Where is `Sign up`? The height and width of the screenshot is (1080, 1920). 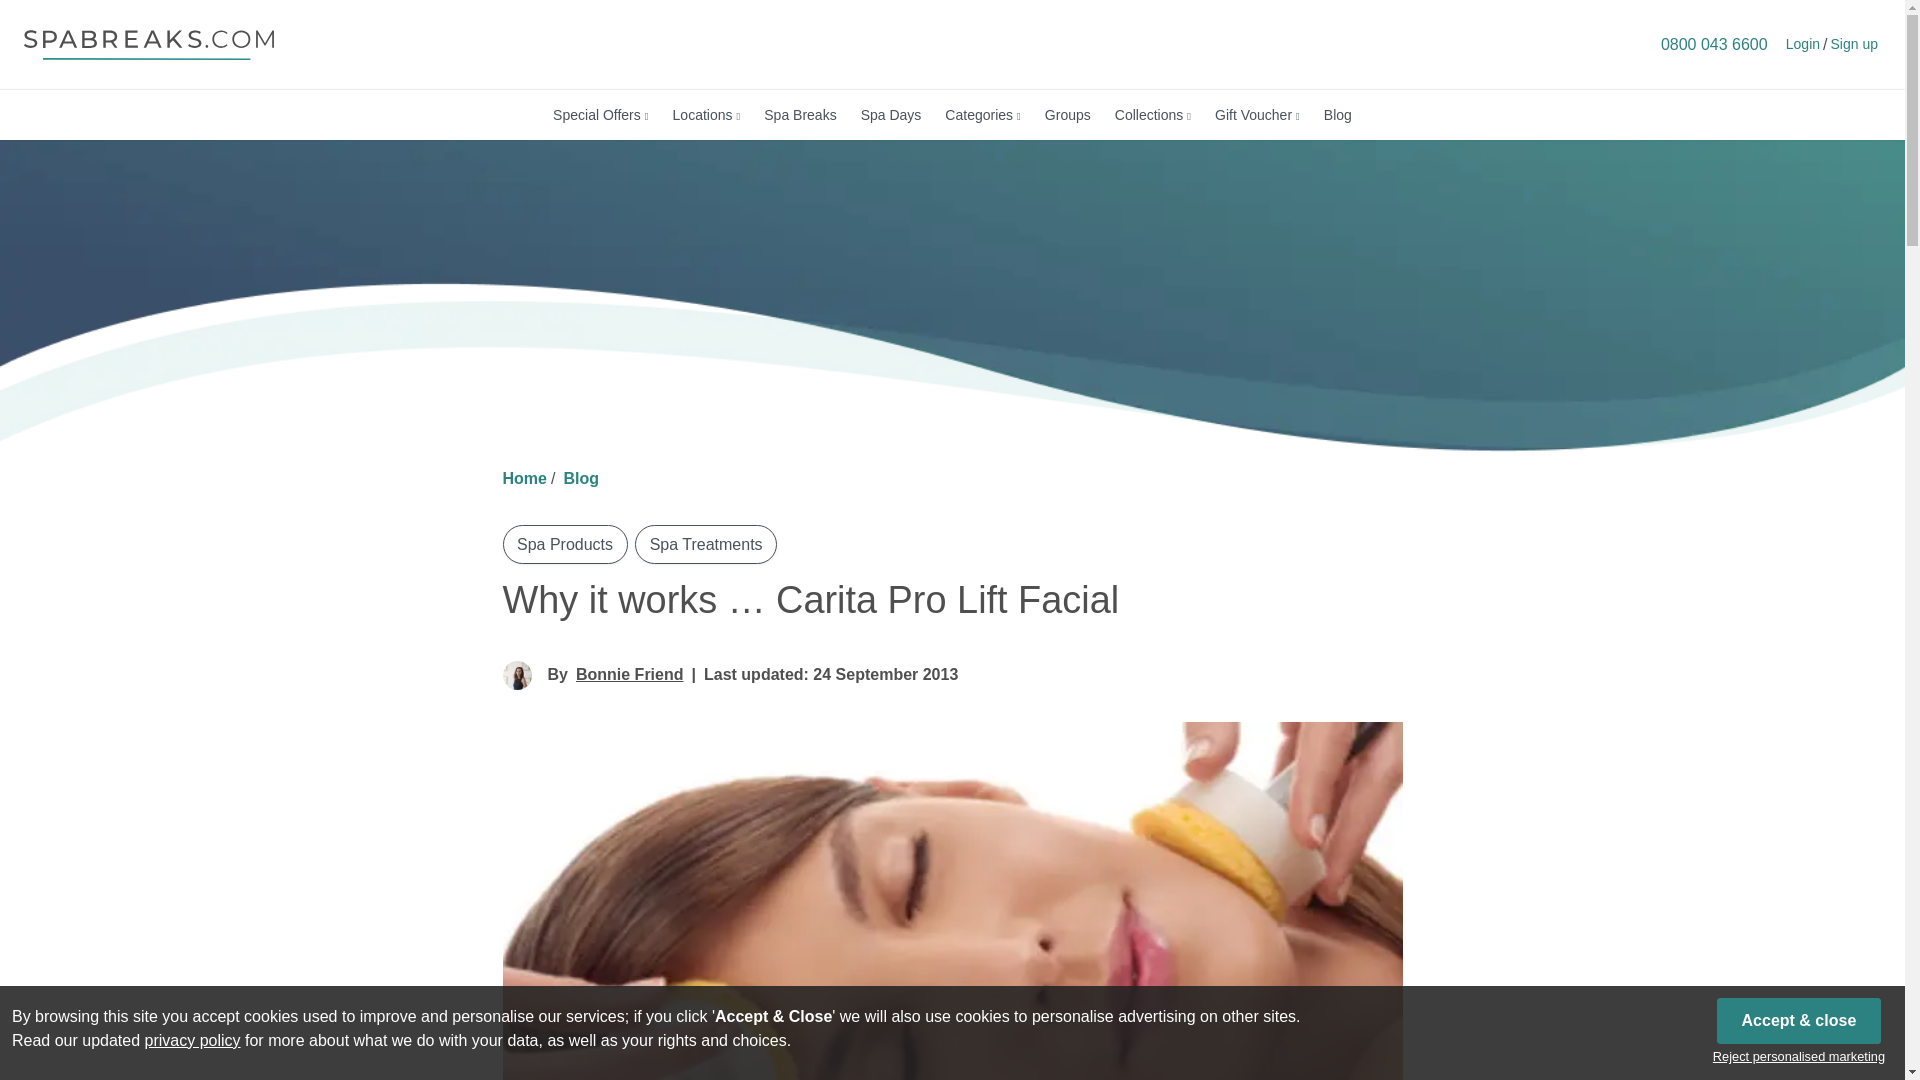
Sign up is located at coordinates (1854, 44).